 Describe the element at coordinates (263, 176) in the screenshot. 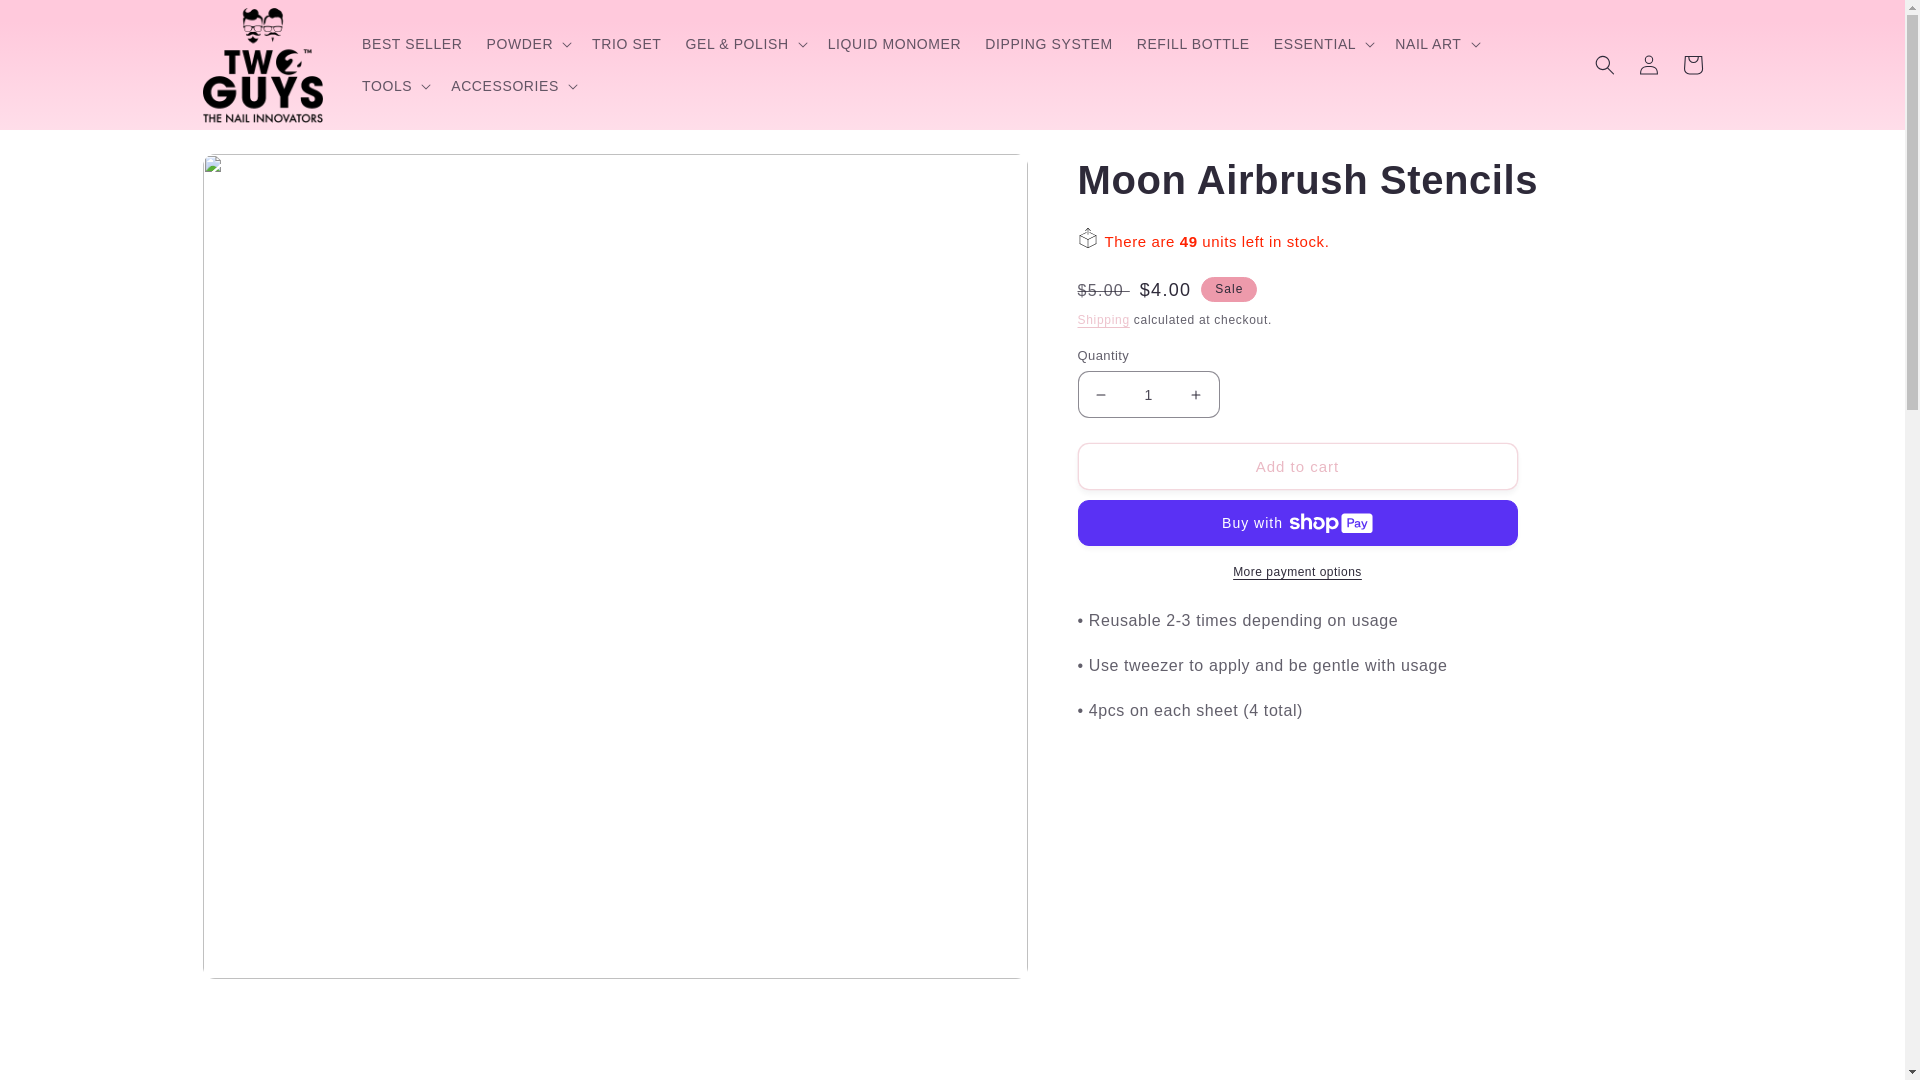

I see `Skip to product information` at that location.